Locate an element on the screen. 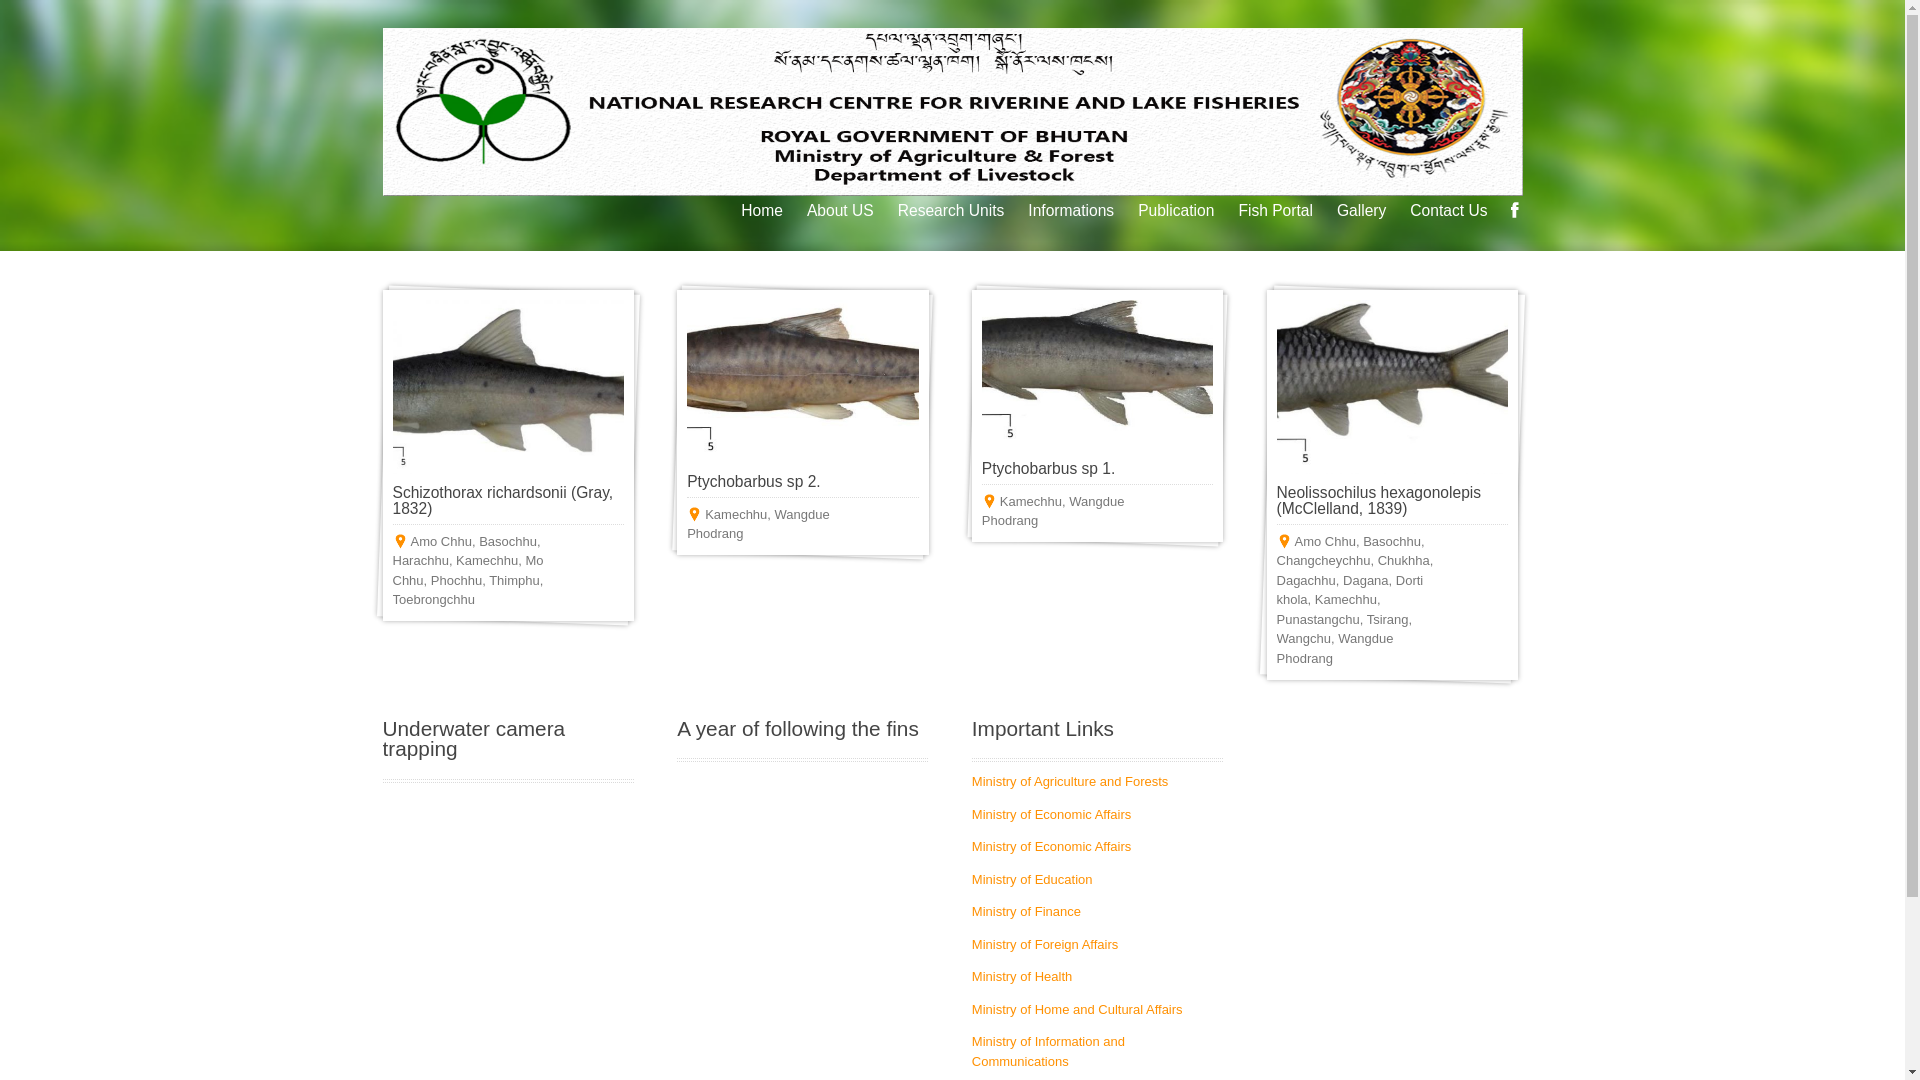 This screenshot has width=1920, height=1080. Research Units is located at coordinates (951, 211).